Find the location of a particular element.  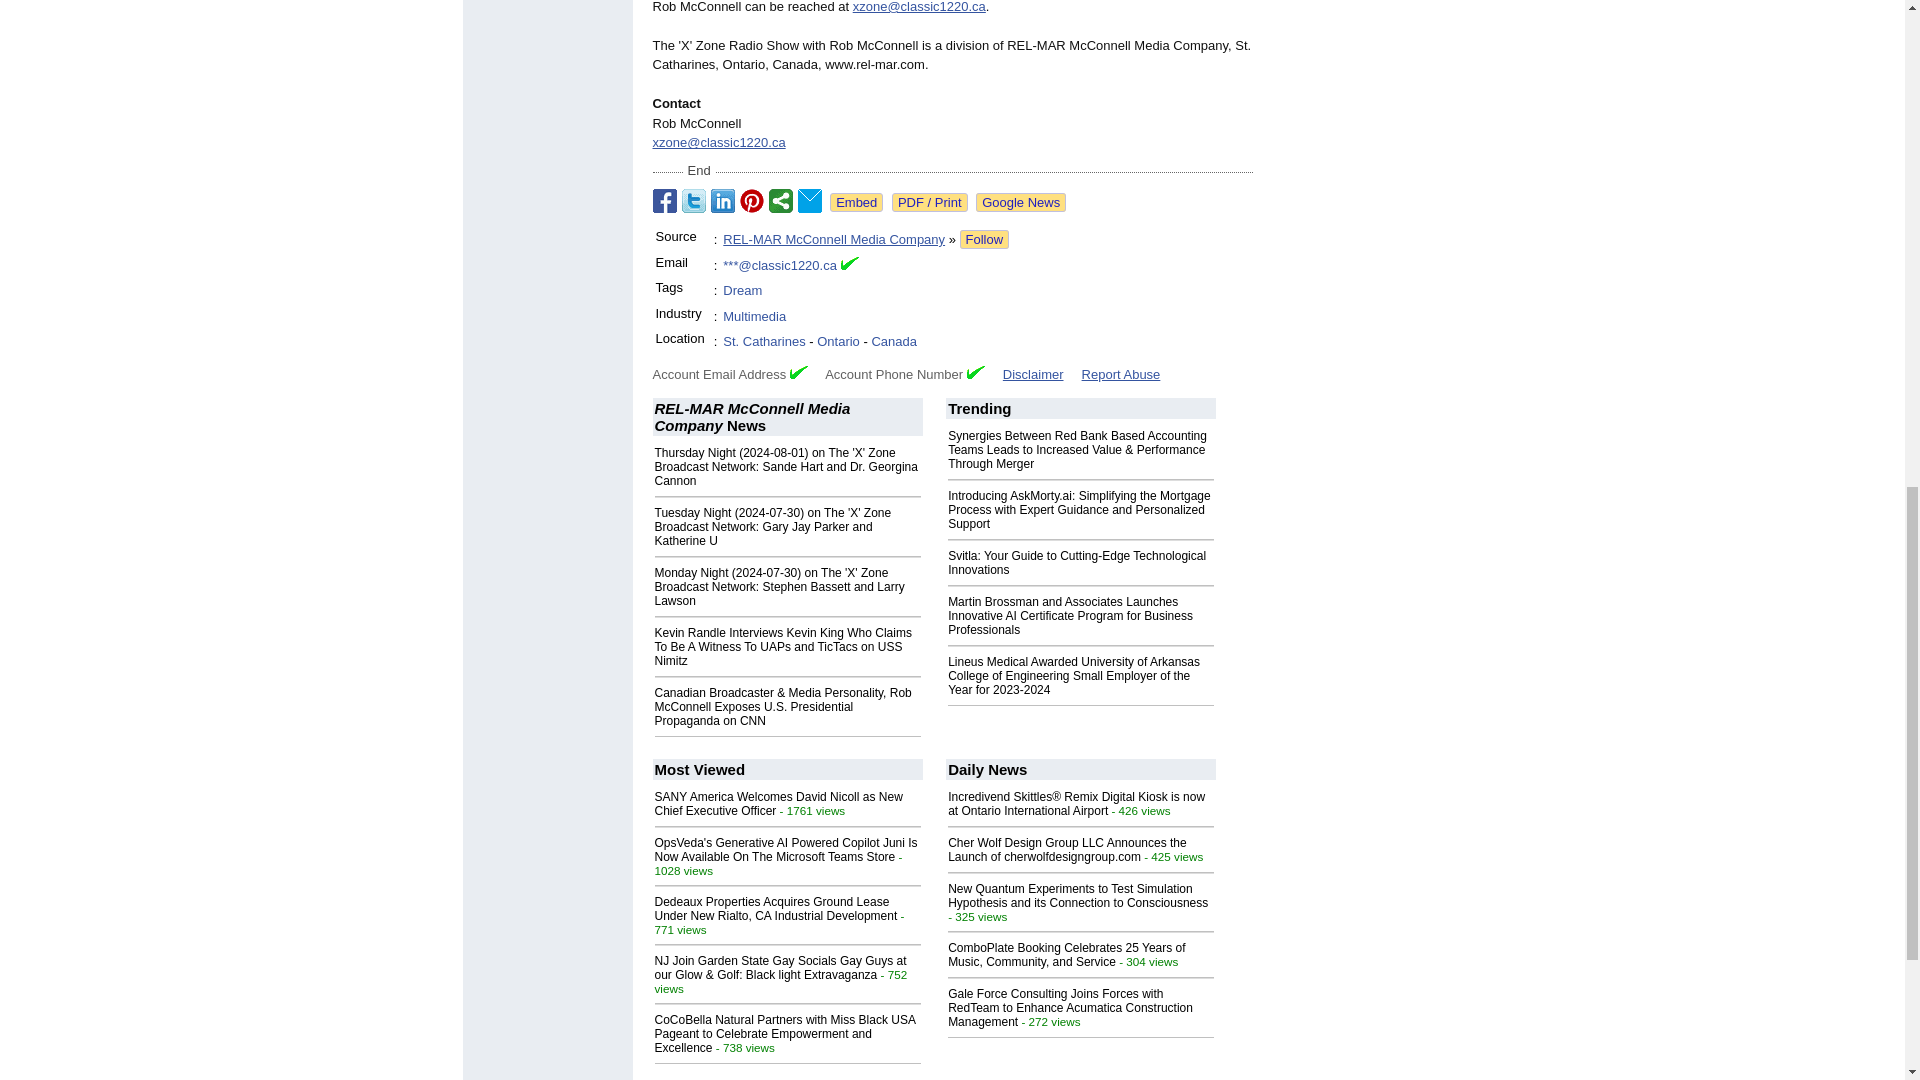

Verified is located at coordinates (976, 372).